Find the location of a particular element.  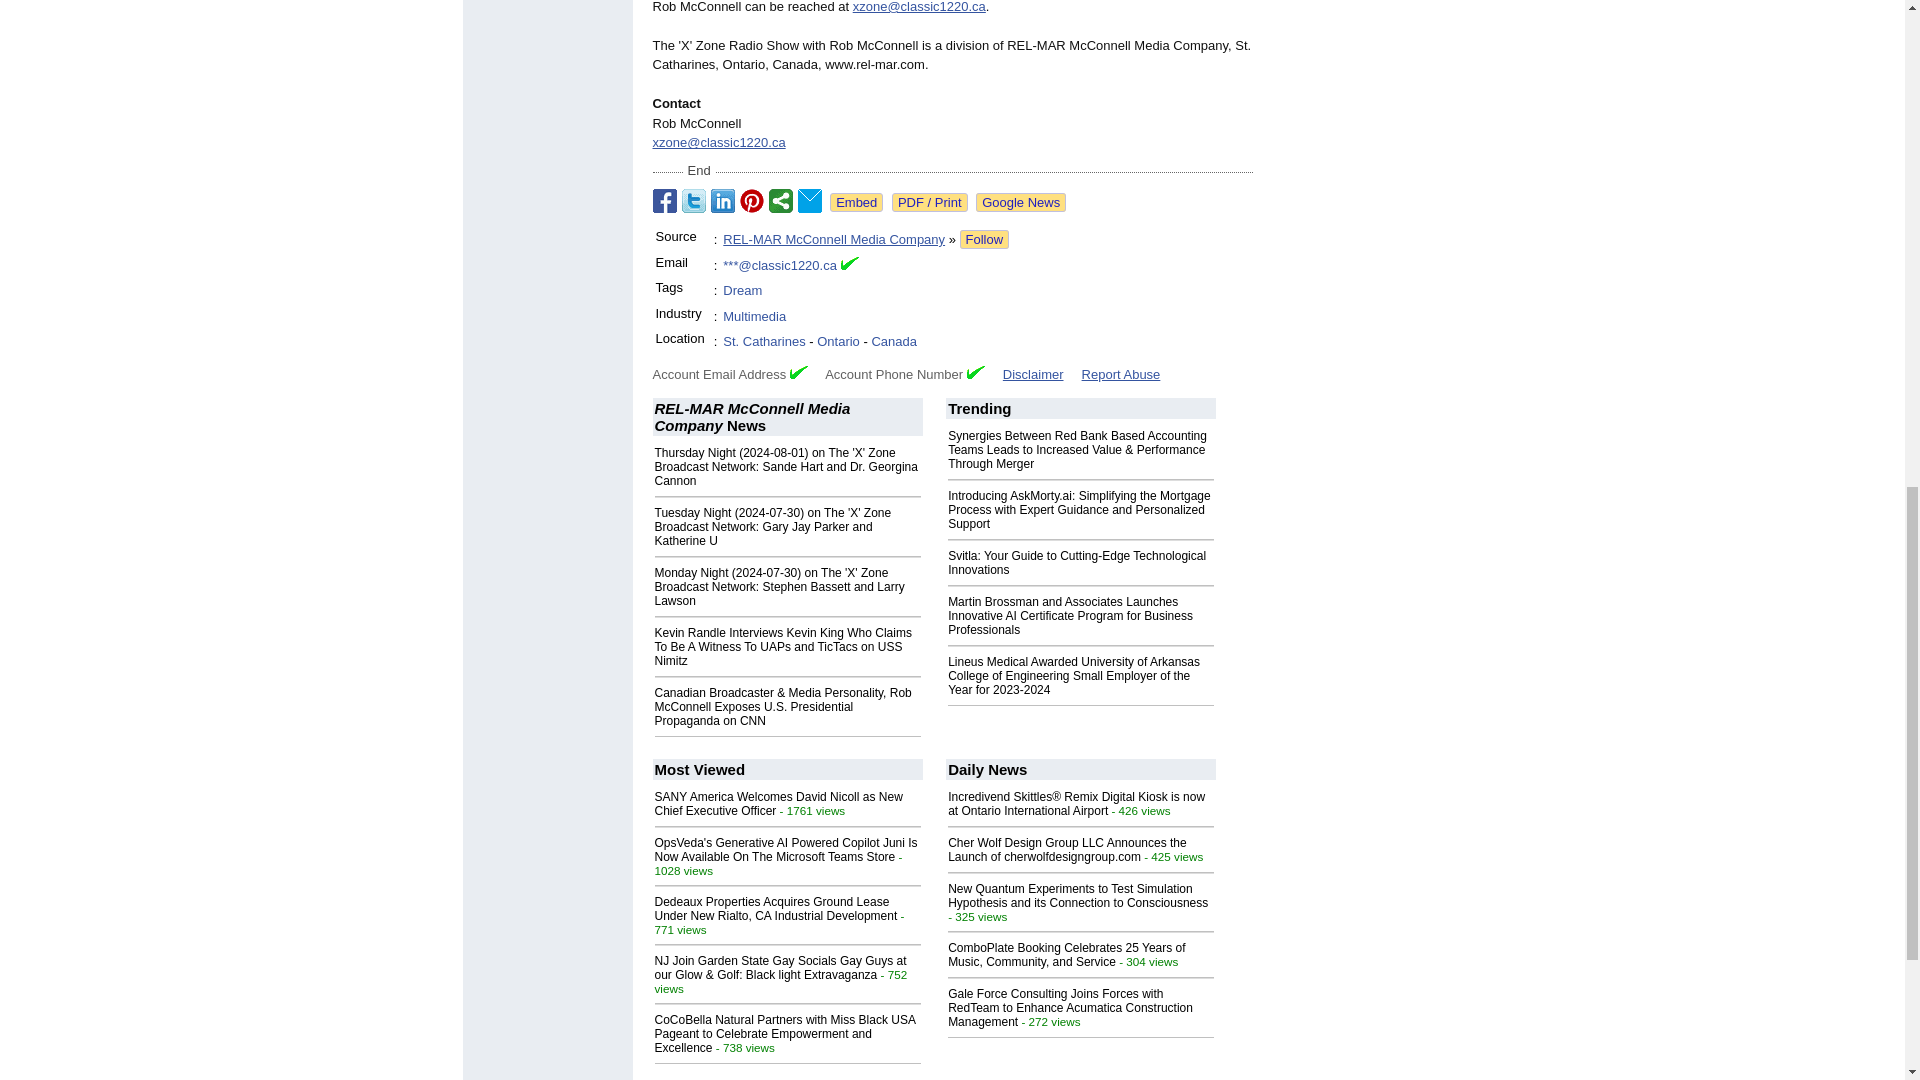

Verified is located at coordinates (976, 372).